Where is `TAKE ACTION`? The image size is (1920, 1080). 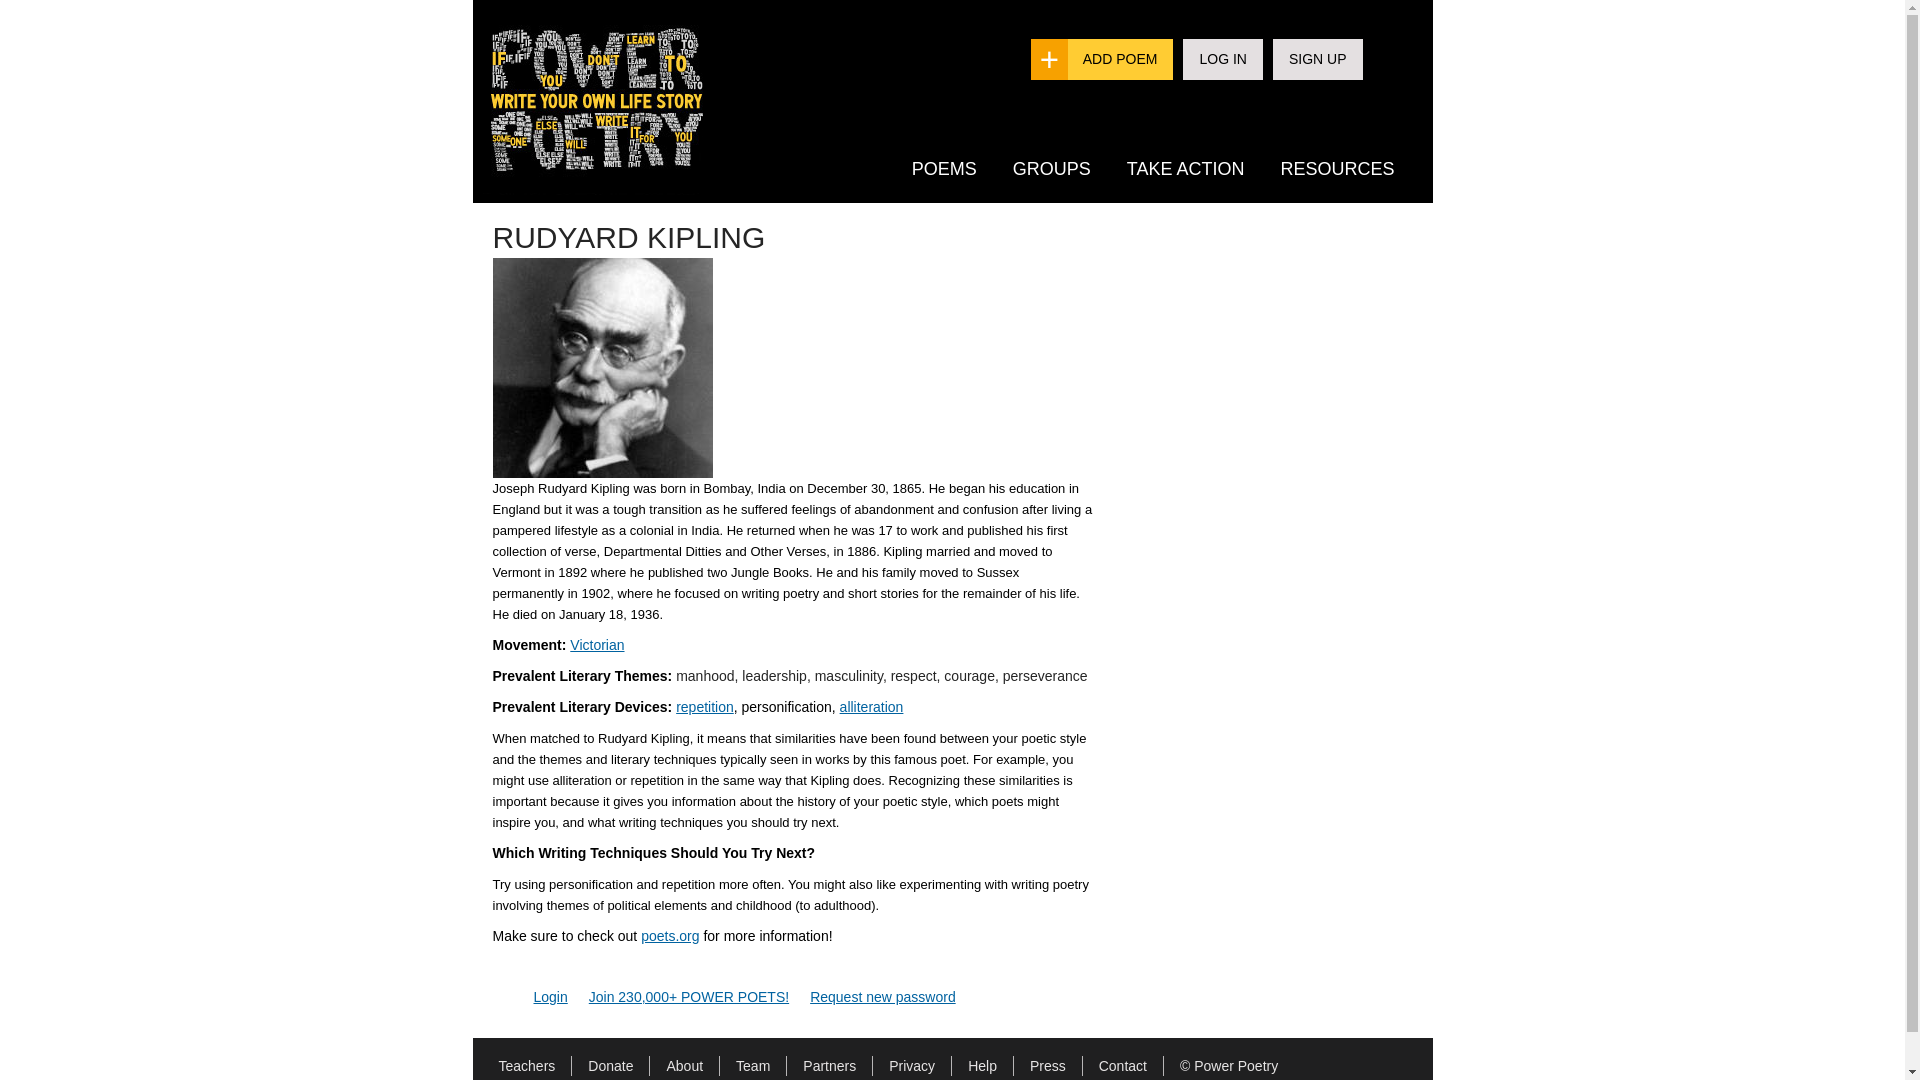
TAKE ACTION is located at coordinates (1186, 168).